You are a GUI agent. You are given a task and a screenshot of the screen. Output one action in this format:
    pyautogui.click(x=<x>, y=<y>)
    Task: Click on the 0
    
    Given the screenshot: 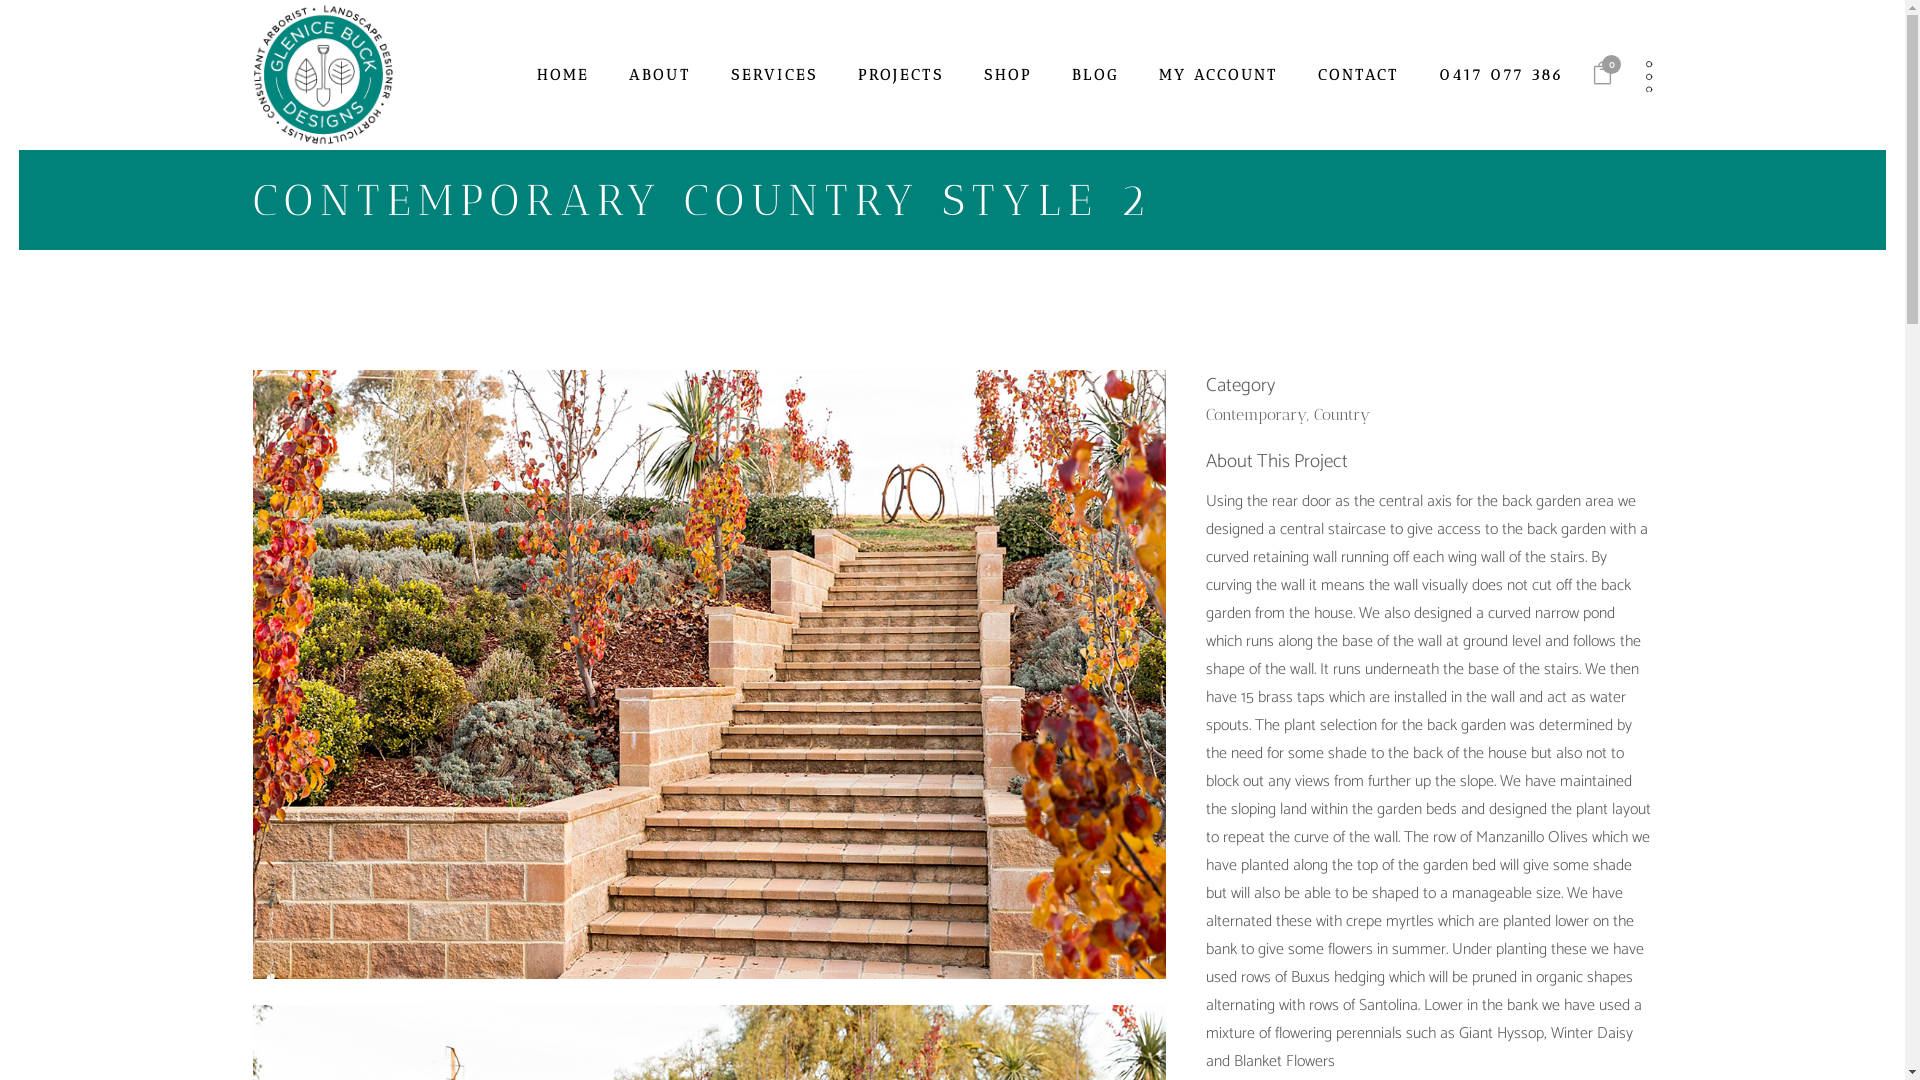 What is the action you would take?
    pyautogui.click(x=1602, y=76)
    